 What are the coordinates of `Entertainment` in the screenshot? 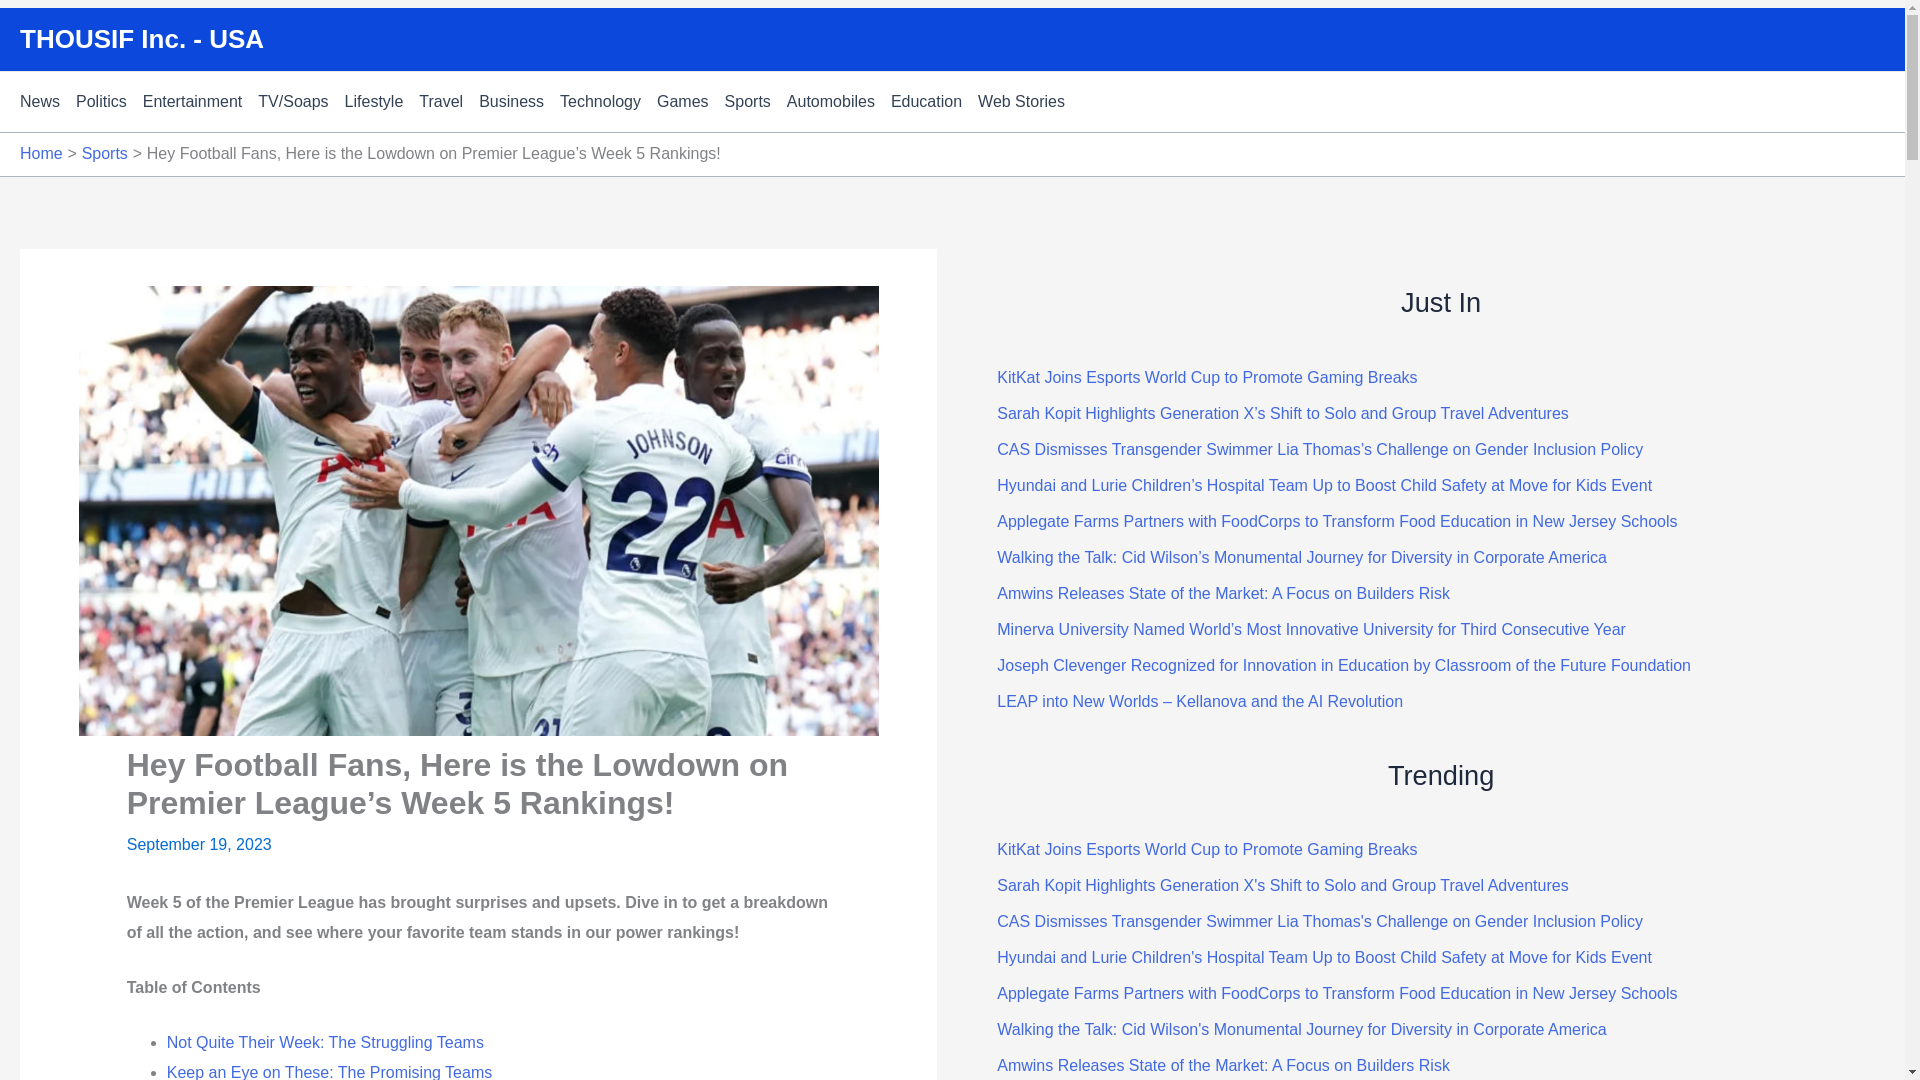 It's located at (200, 102).